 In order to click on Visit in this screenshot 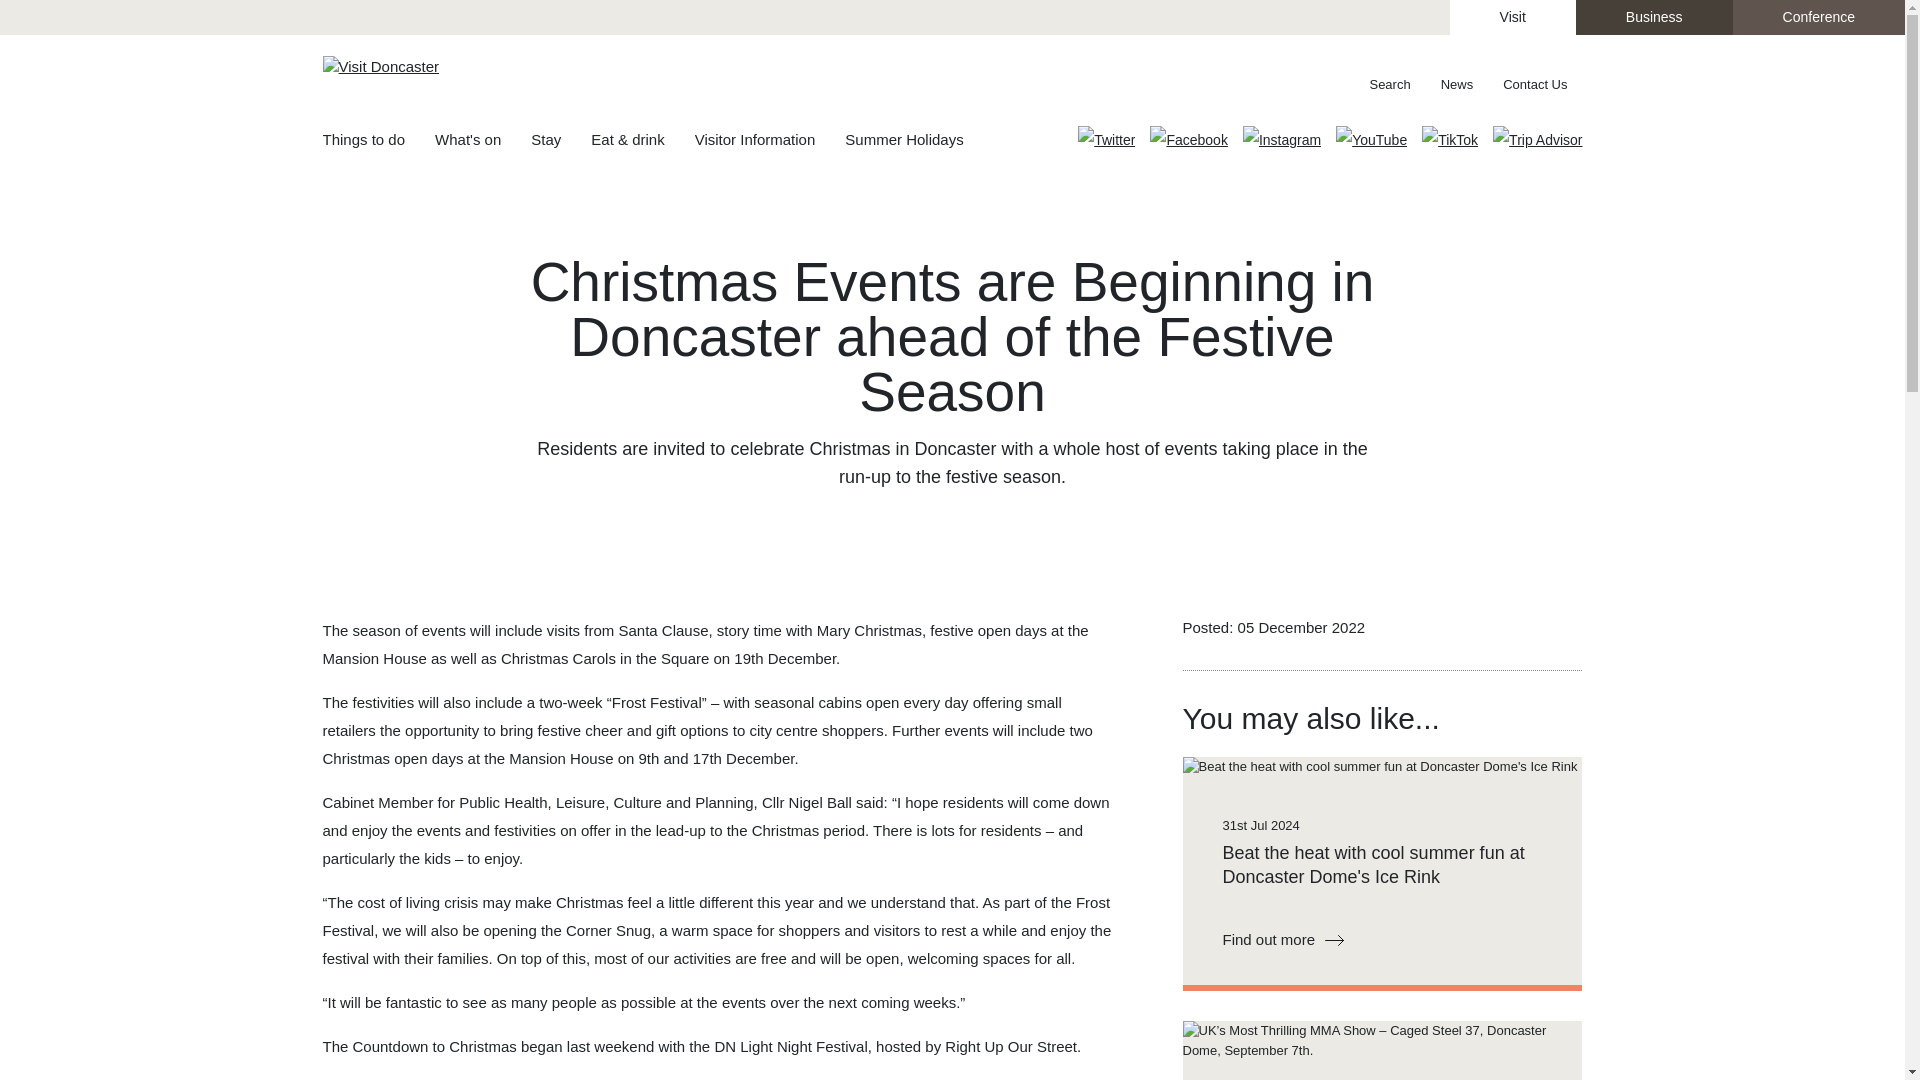, I will do `click(1512, 17)`.